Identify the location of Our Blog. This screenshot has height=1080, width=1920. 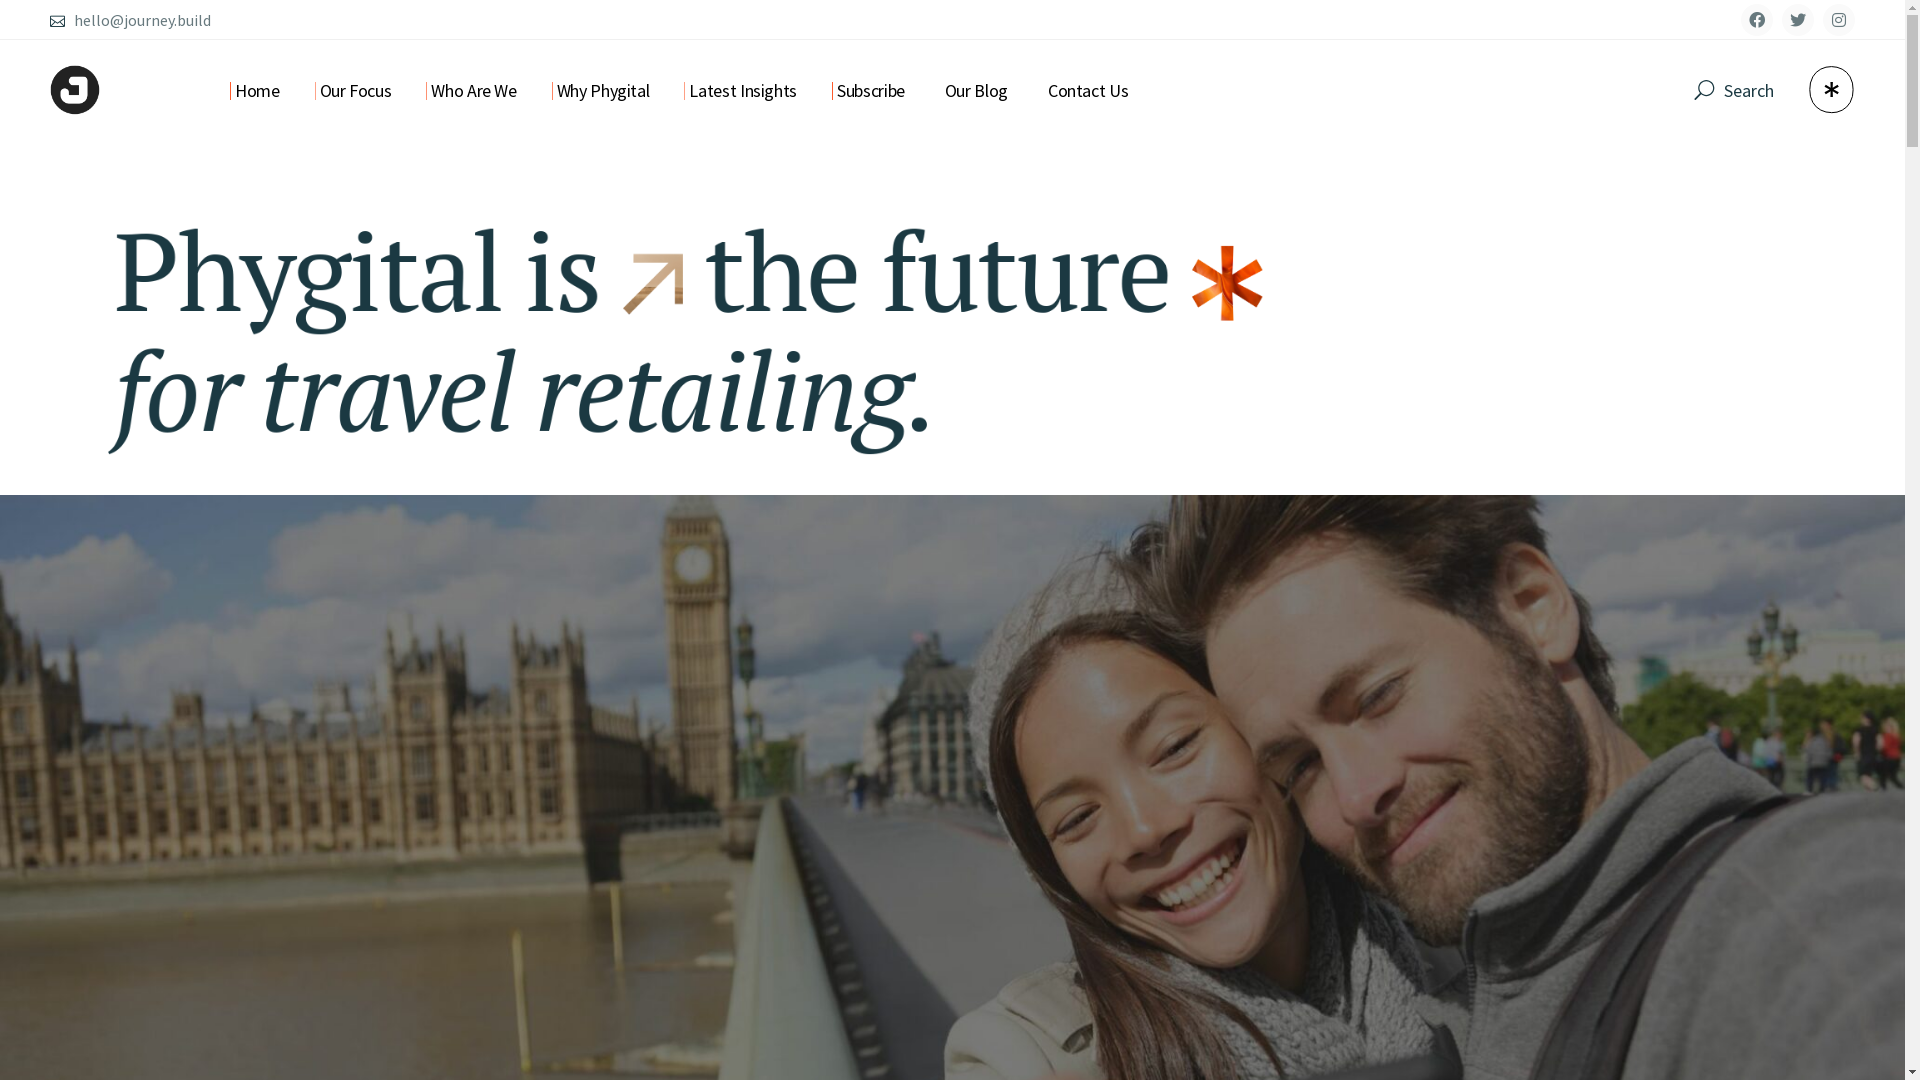
(976, 90).